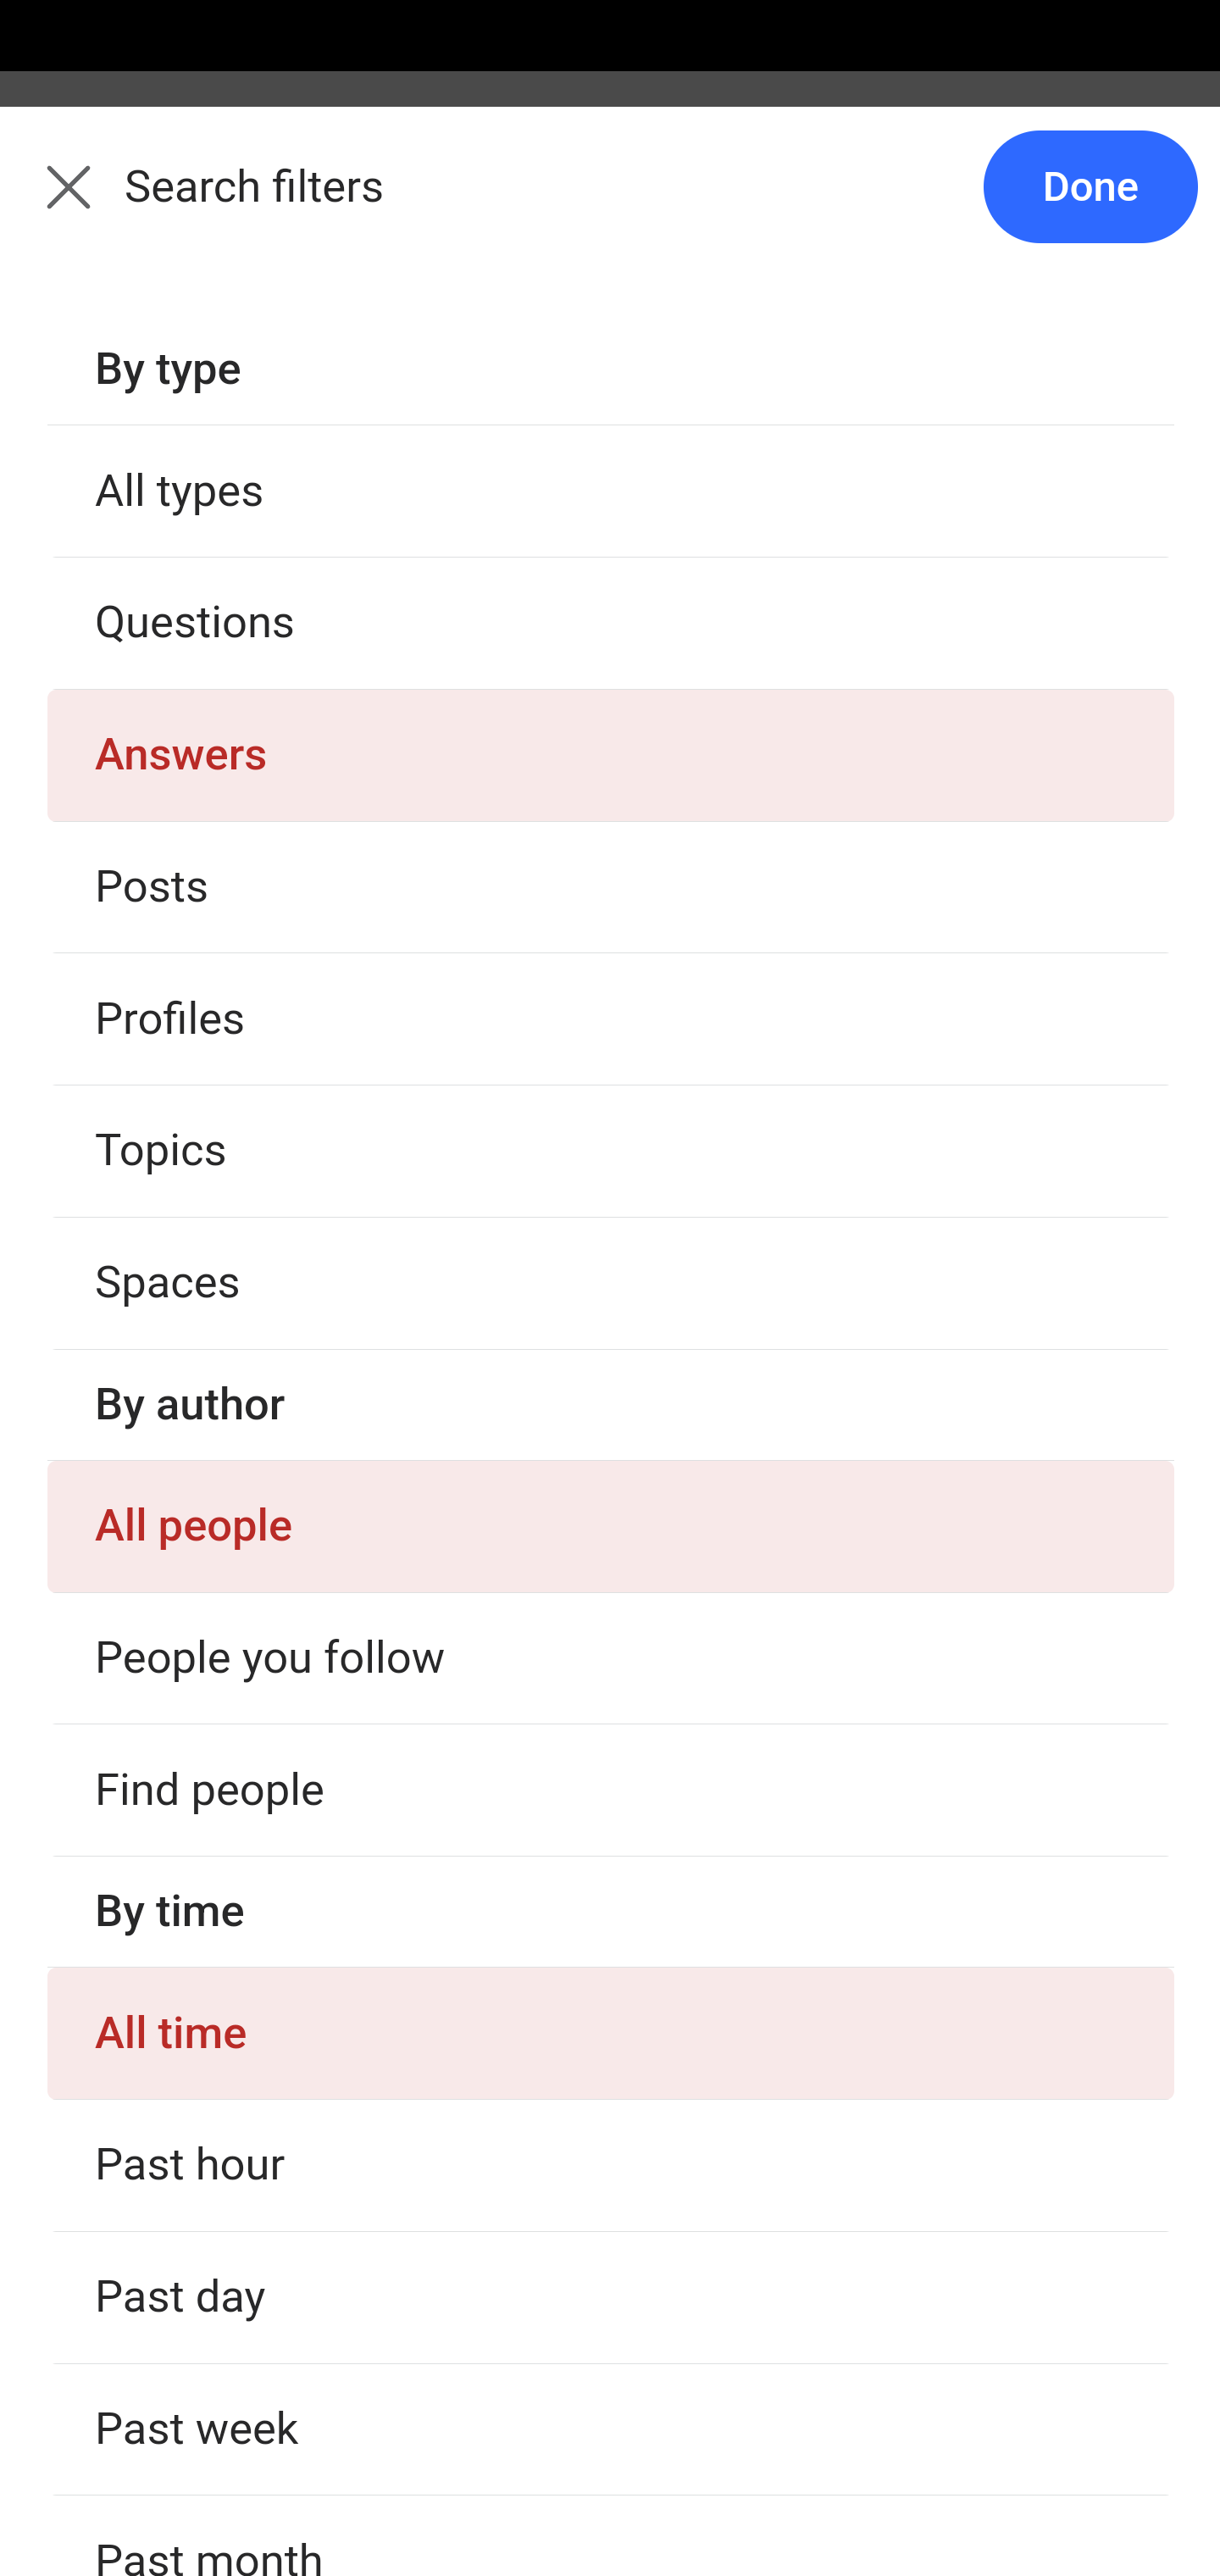  I want to click on Answer, so click(207, 637).